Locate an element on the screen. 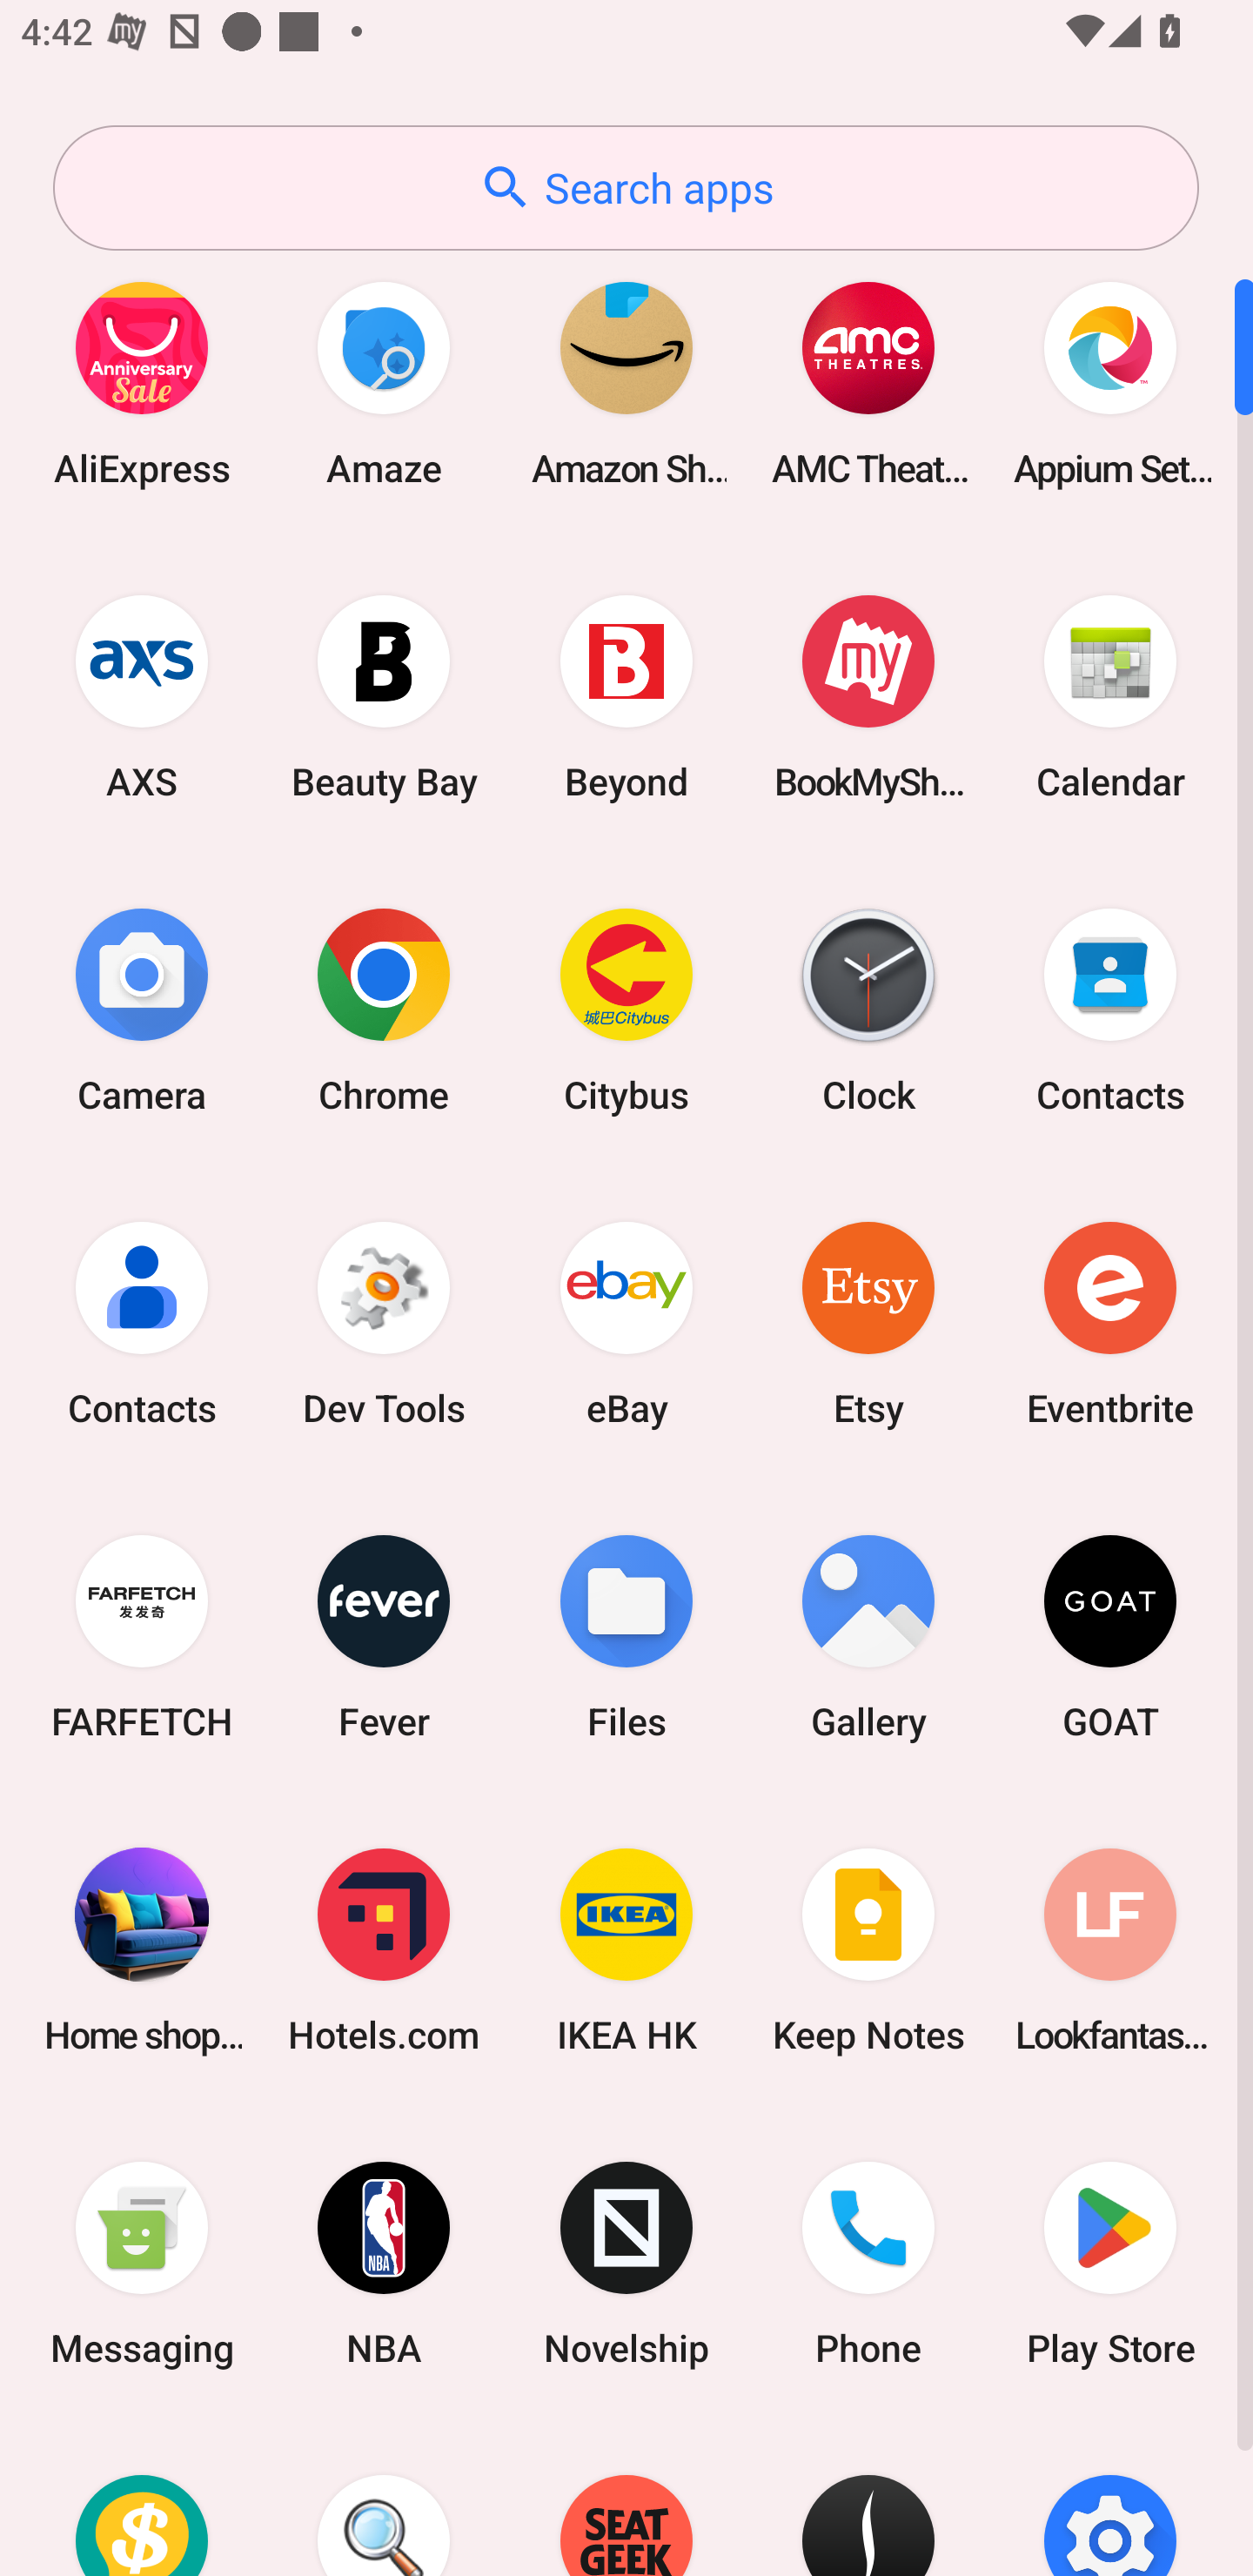  Files is located at coordinates (626, 1636).